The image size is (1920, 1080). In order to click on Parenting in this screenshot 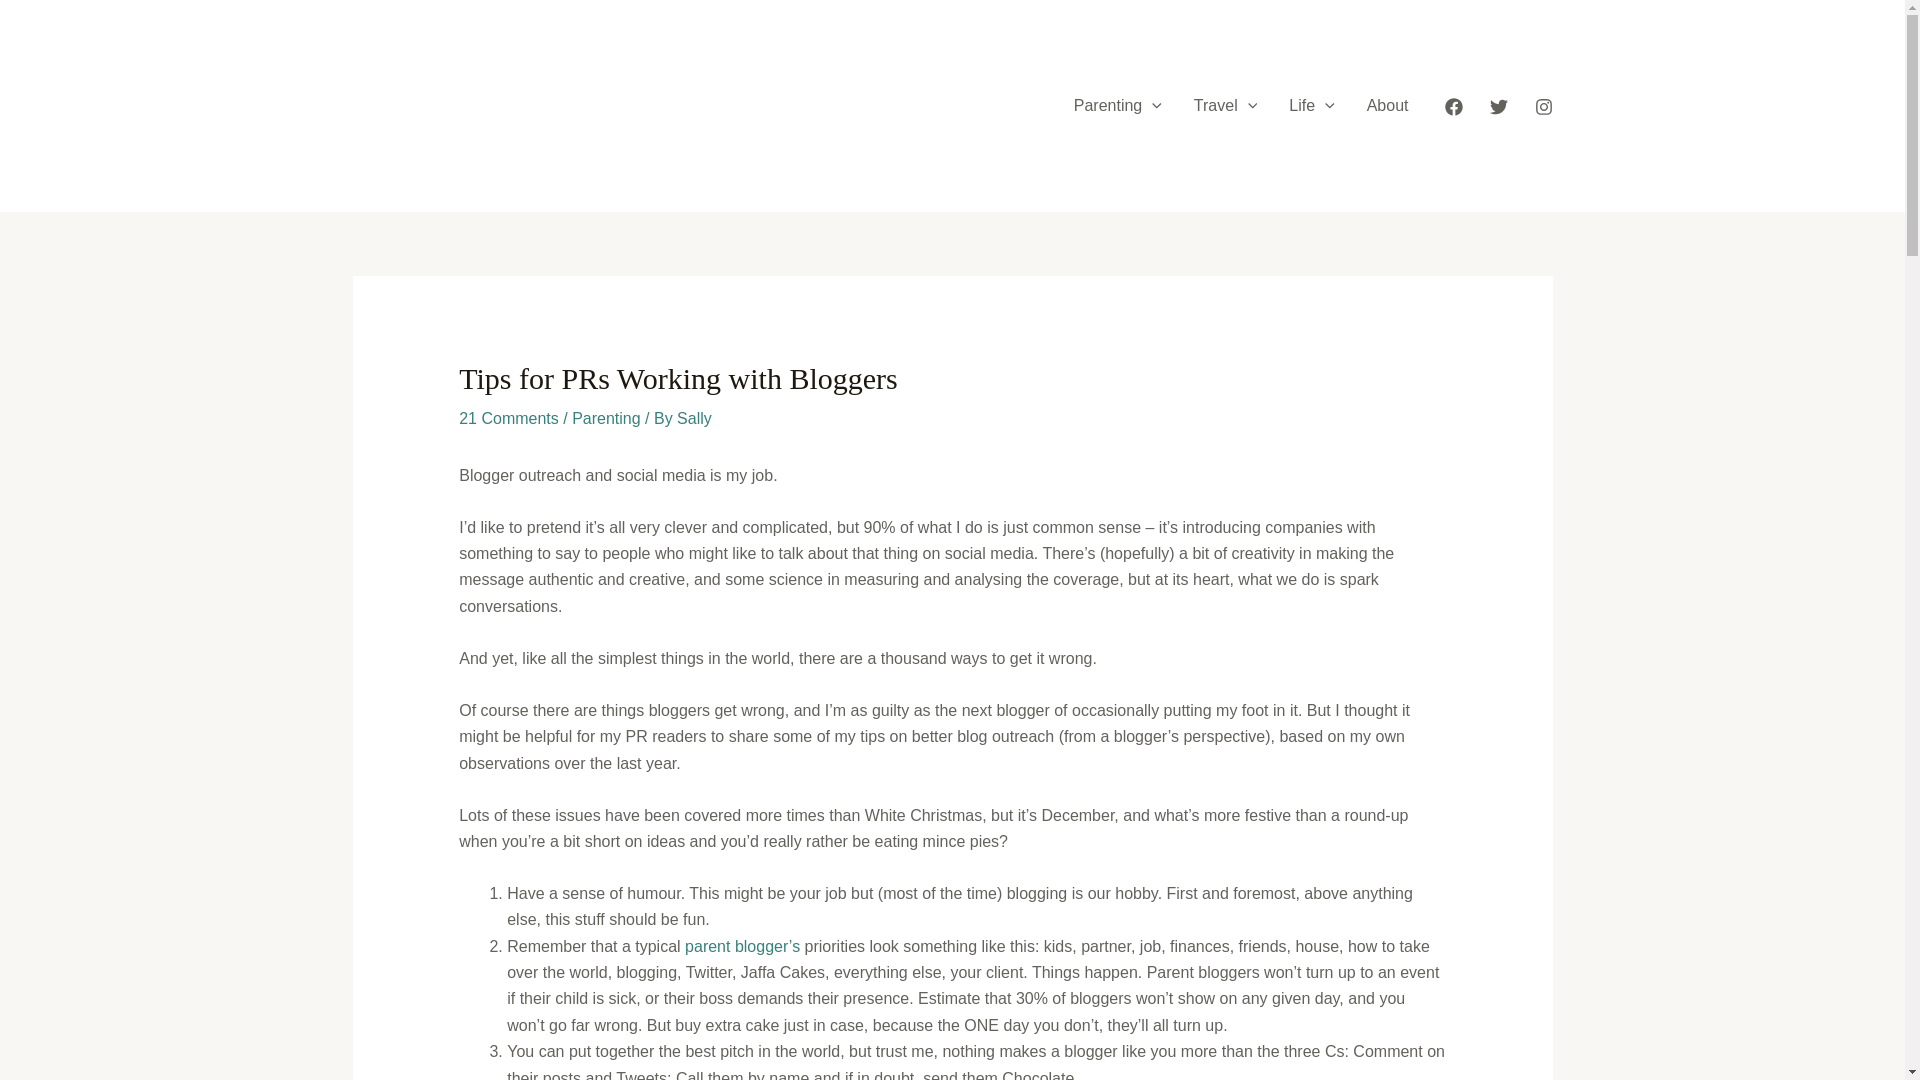, I will do `click(1118, 106)`.